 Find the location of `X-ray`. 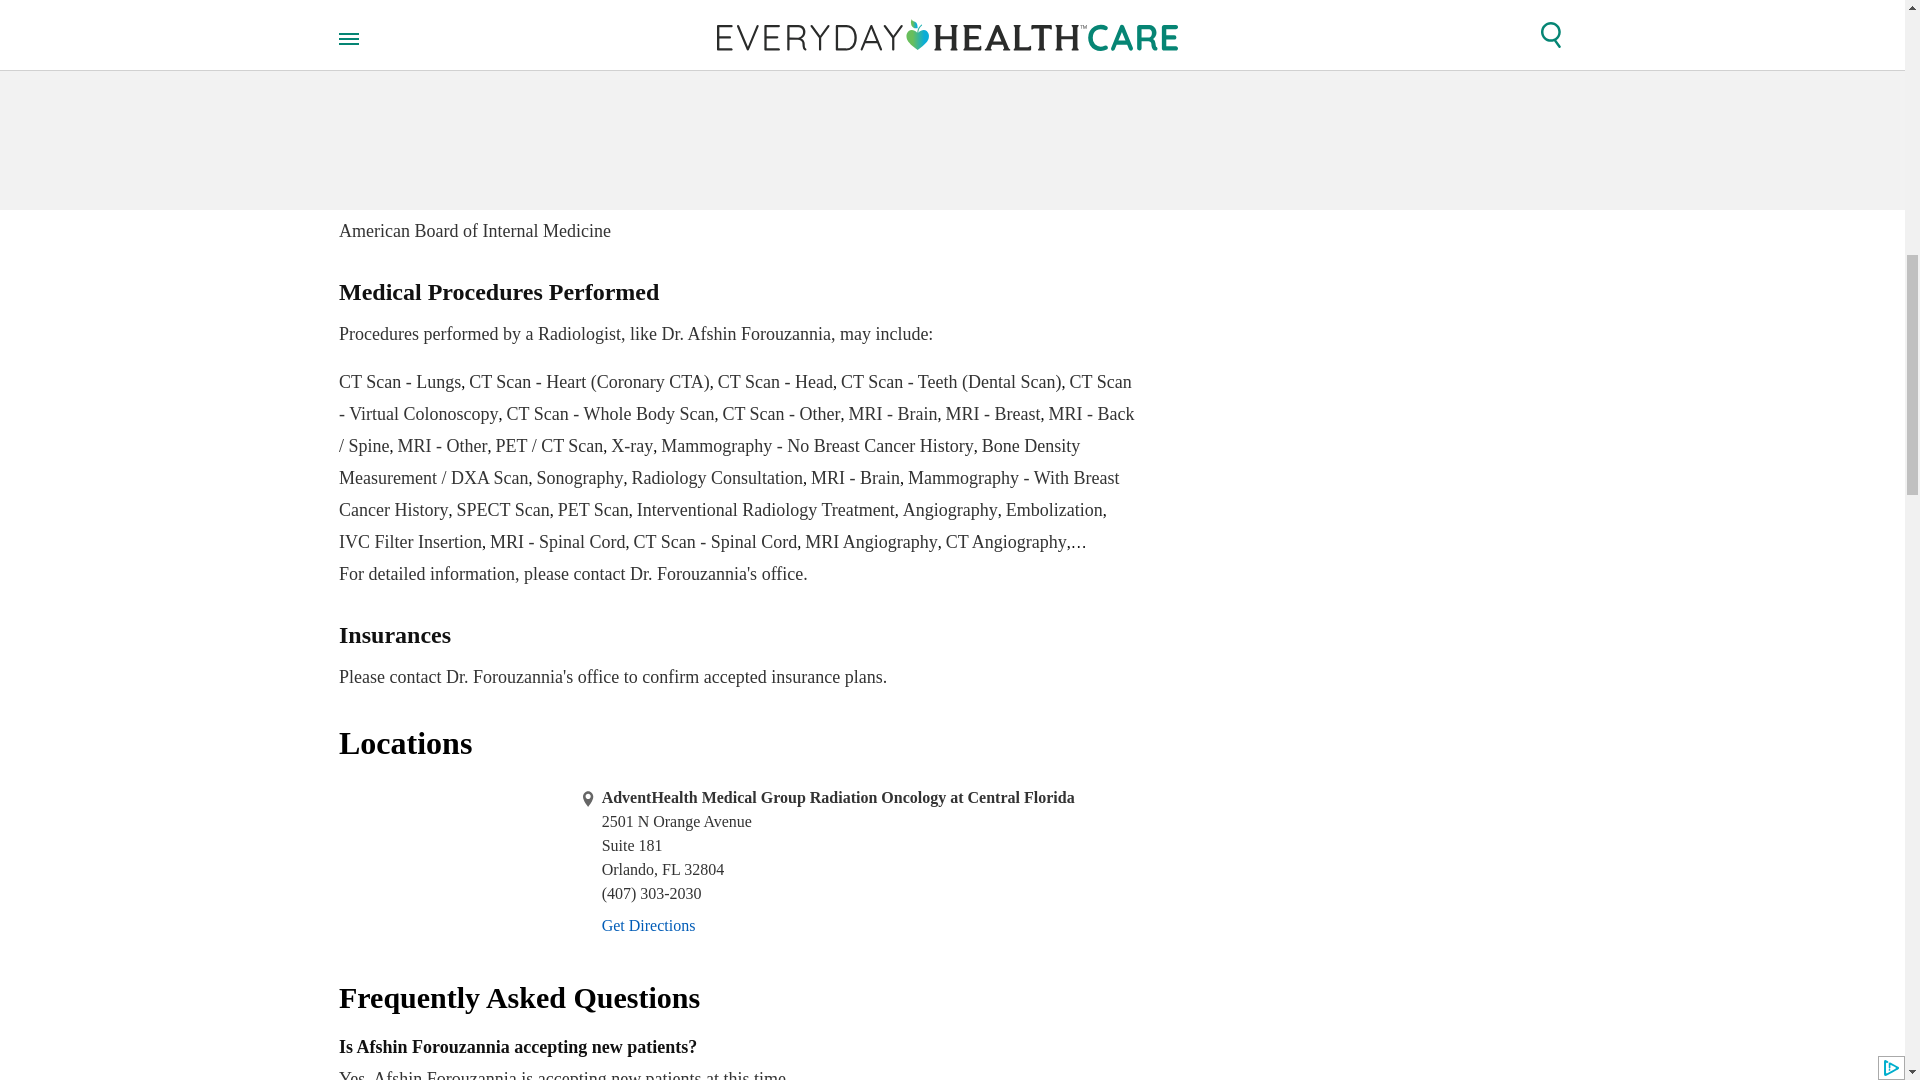

X-ray is located at coordinates (631, 446).